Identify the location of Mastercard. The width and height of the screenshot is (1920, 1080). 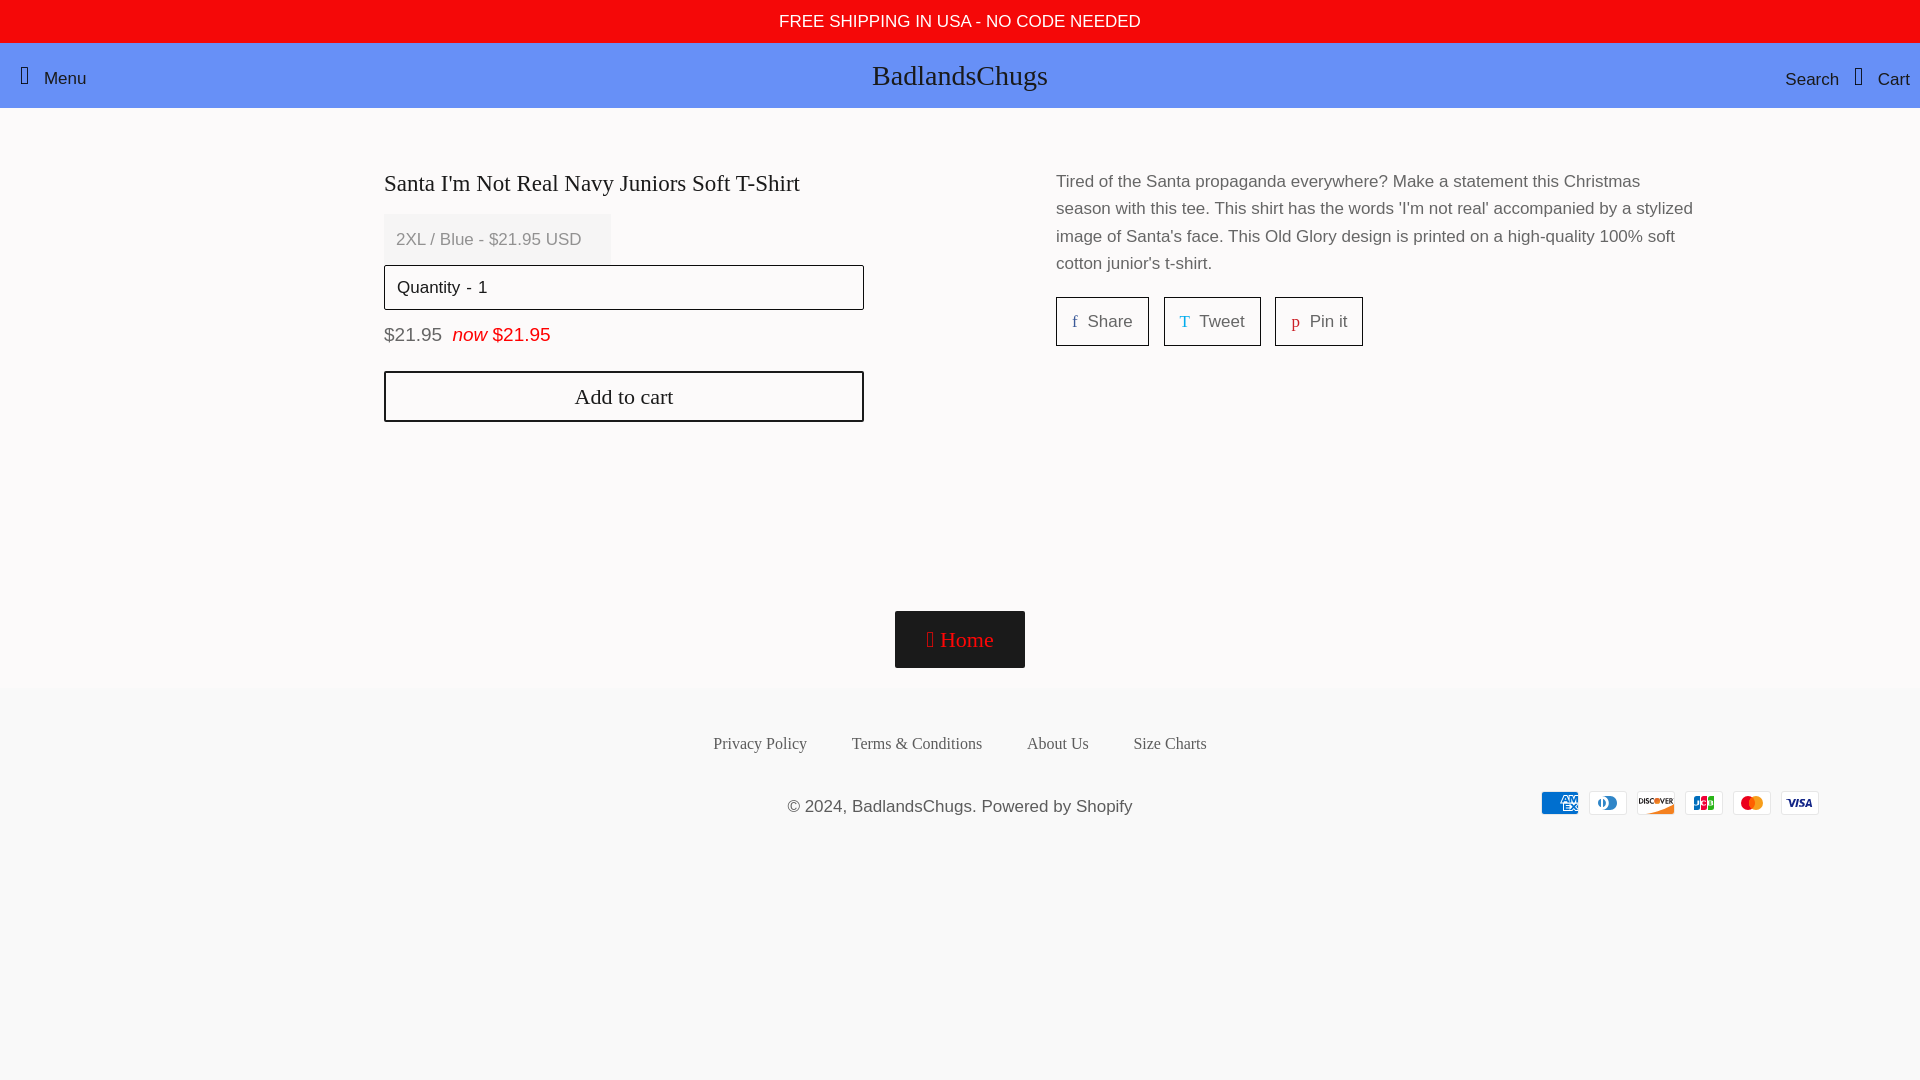
(1739, 1074).